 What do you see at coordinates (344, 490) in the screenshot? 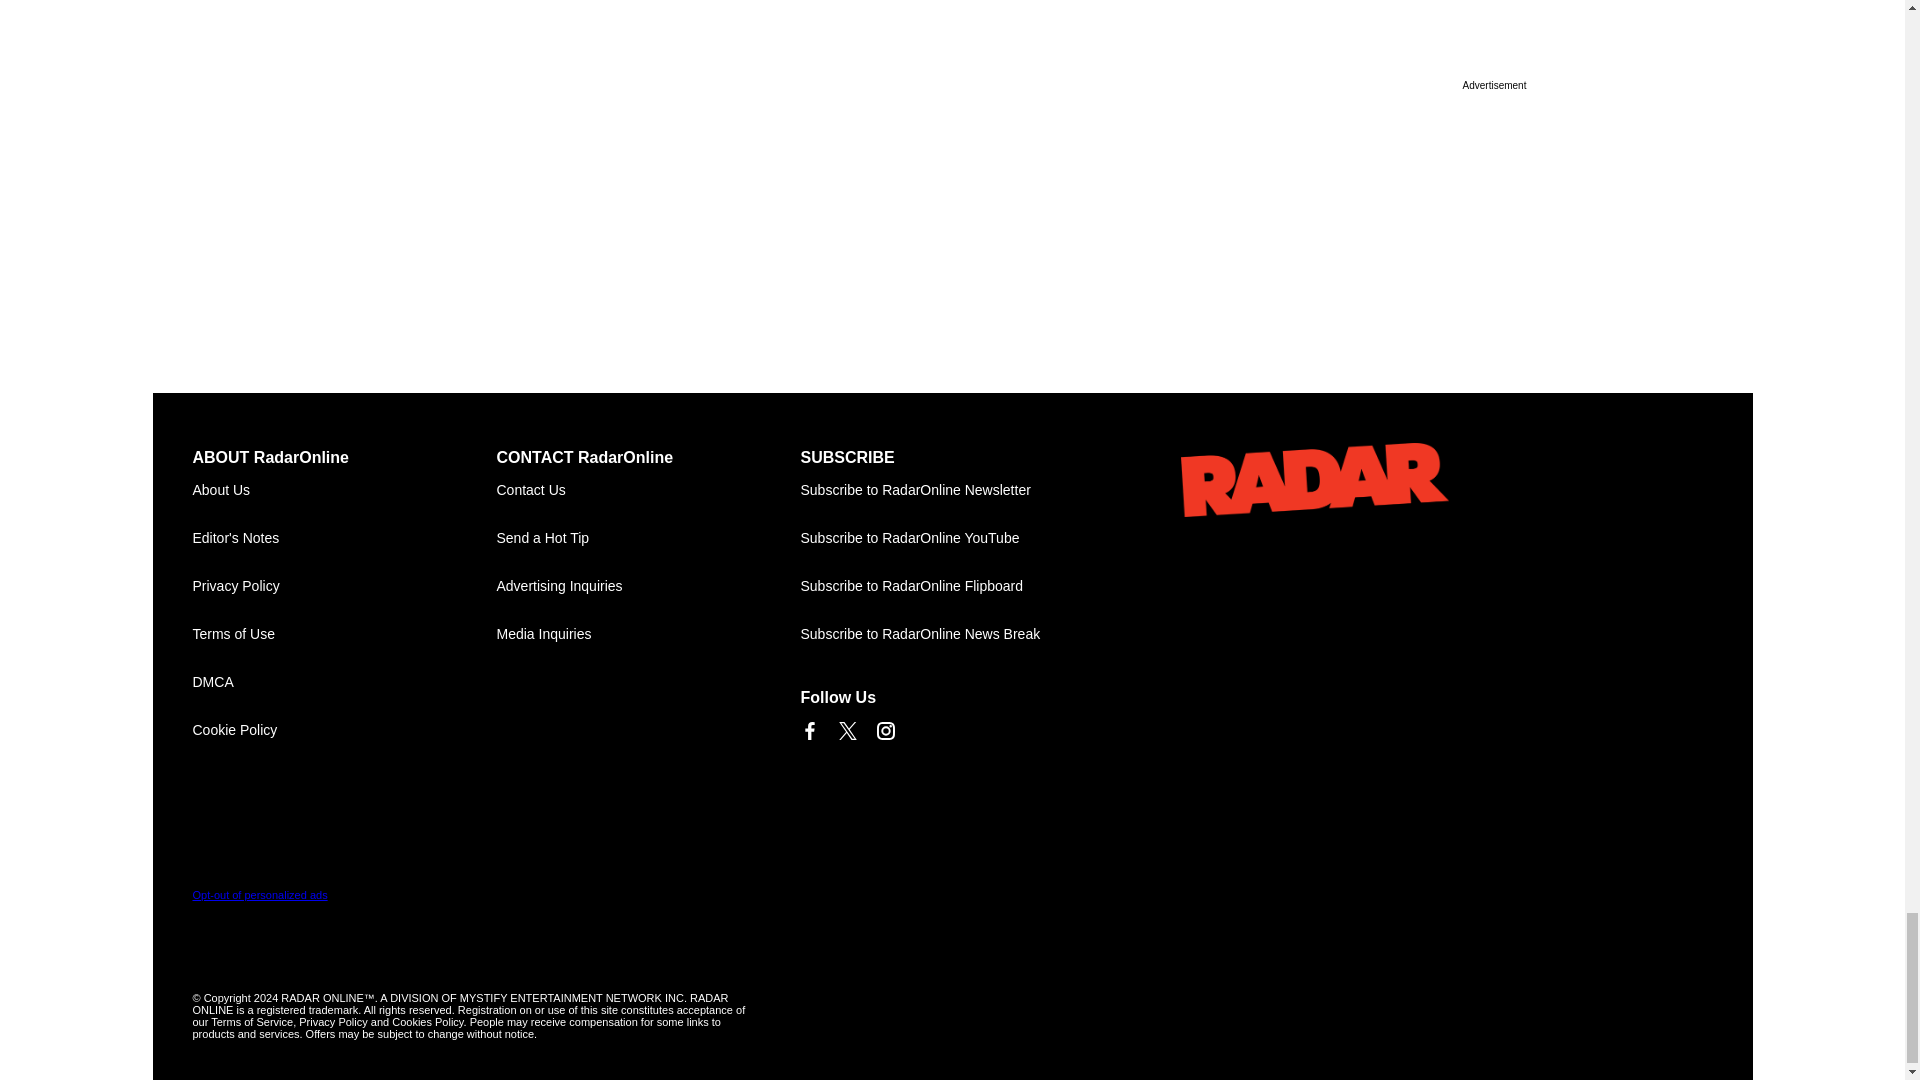
I see `About Us` at bounding box center [344, 490].